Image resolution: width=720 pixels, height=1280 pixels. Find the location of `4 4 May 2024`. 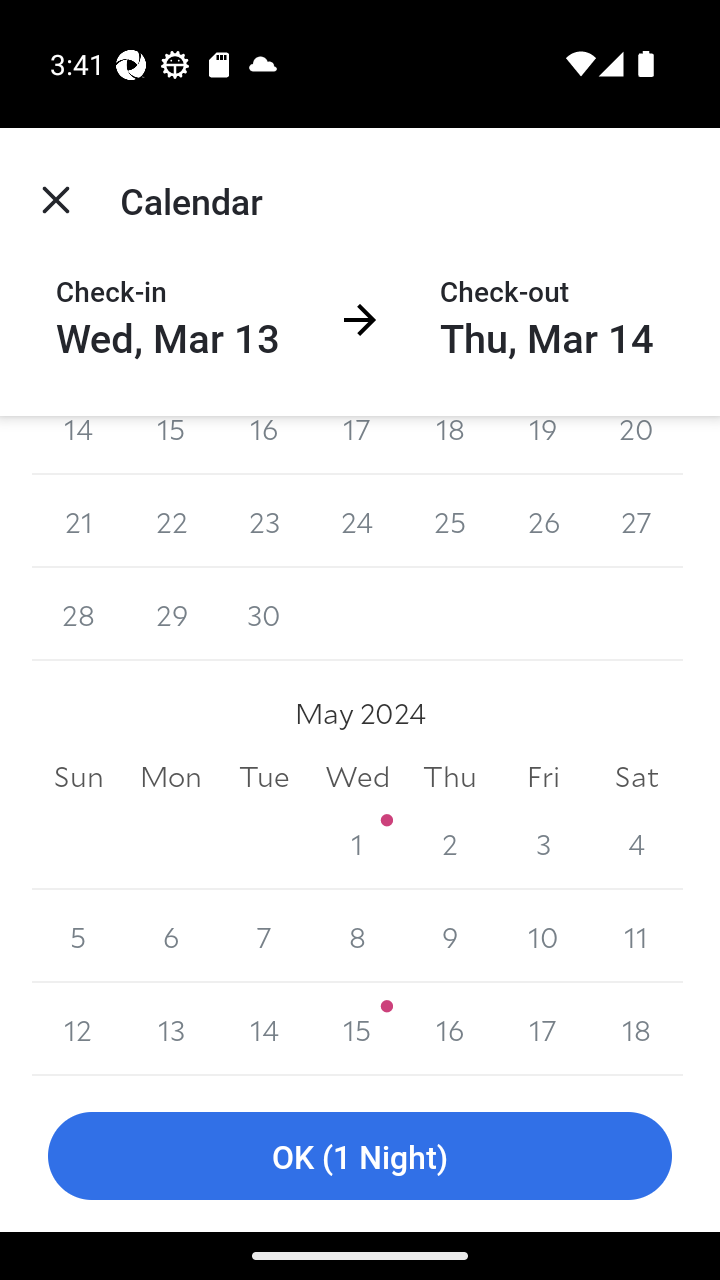

4 4 May 2024 is located at coordinates (636, 843).